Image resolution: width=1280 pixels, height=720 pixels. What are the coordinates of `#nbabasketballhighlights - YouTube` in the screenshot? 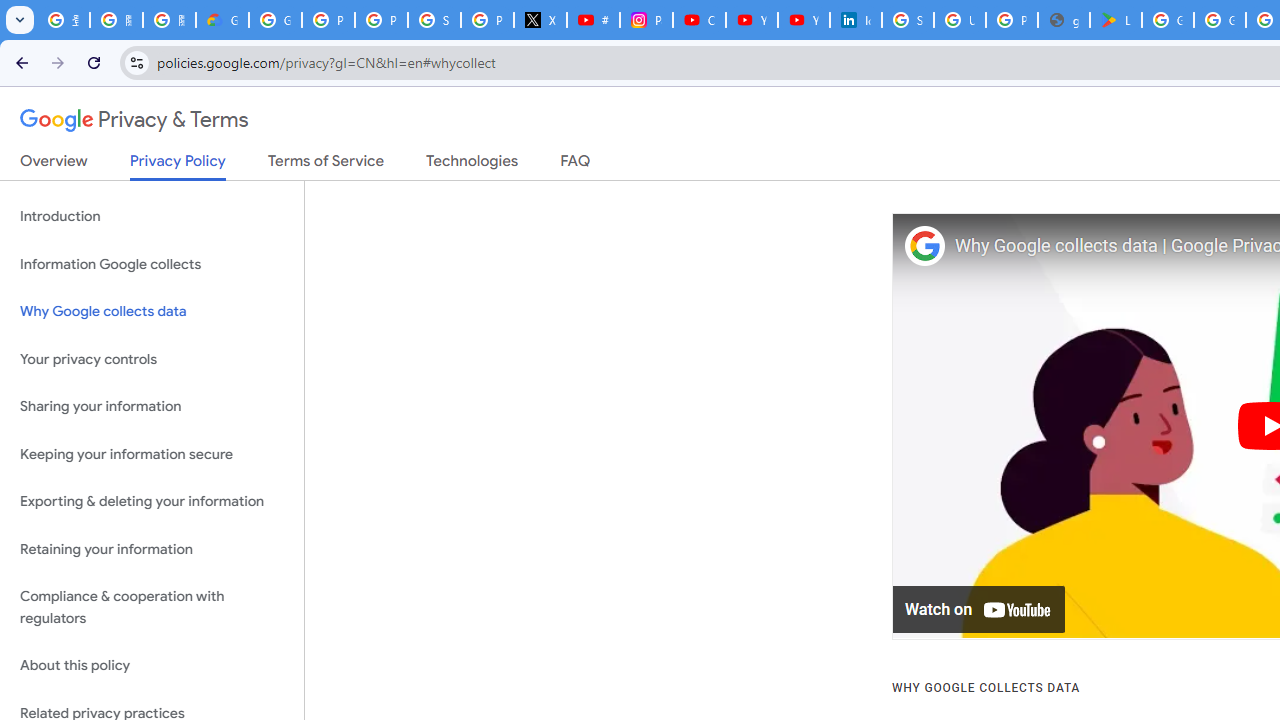 It's located at (593, 20).